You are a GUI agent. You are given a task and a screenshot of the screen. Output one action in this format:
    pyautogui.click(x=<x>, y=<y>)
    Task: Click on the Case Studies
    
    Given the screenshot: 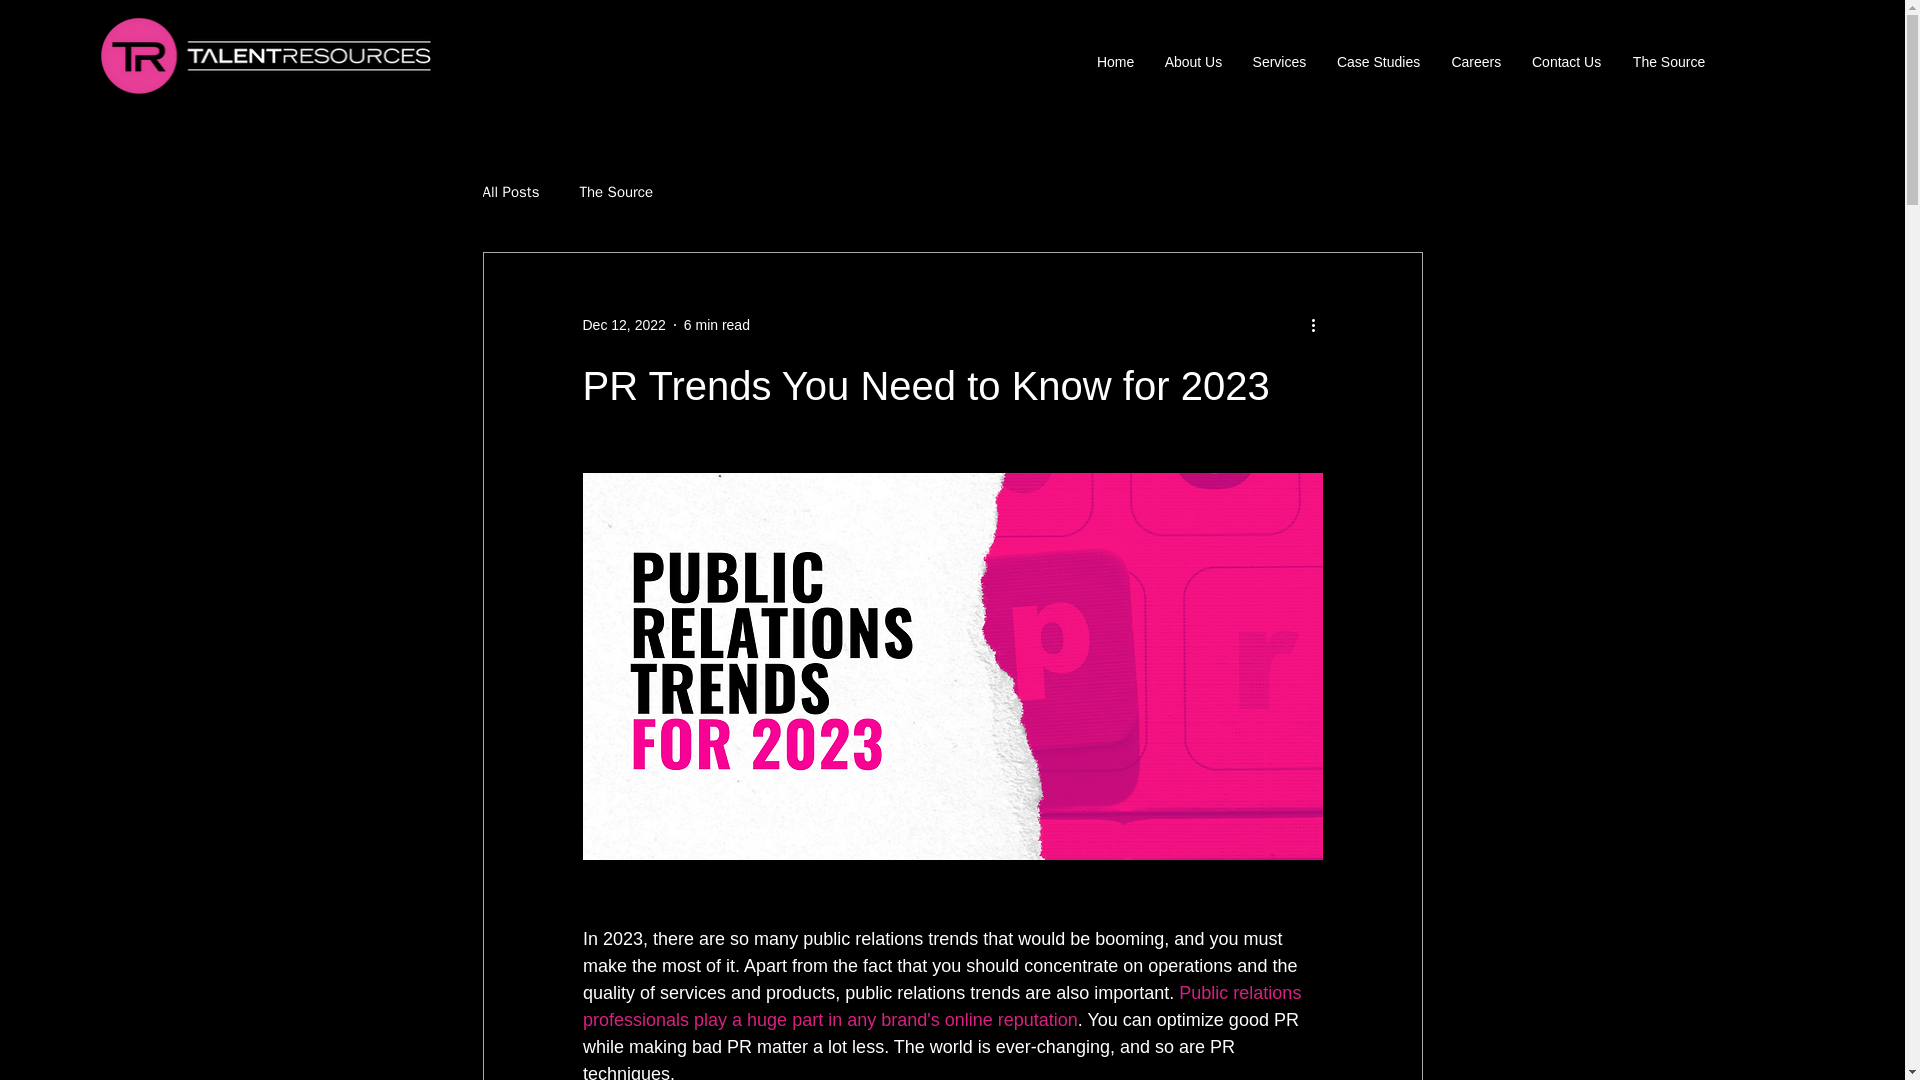 What is the action you would take?
    pyautogui.click(x=1377, y=62)
    